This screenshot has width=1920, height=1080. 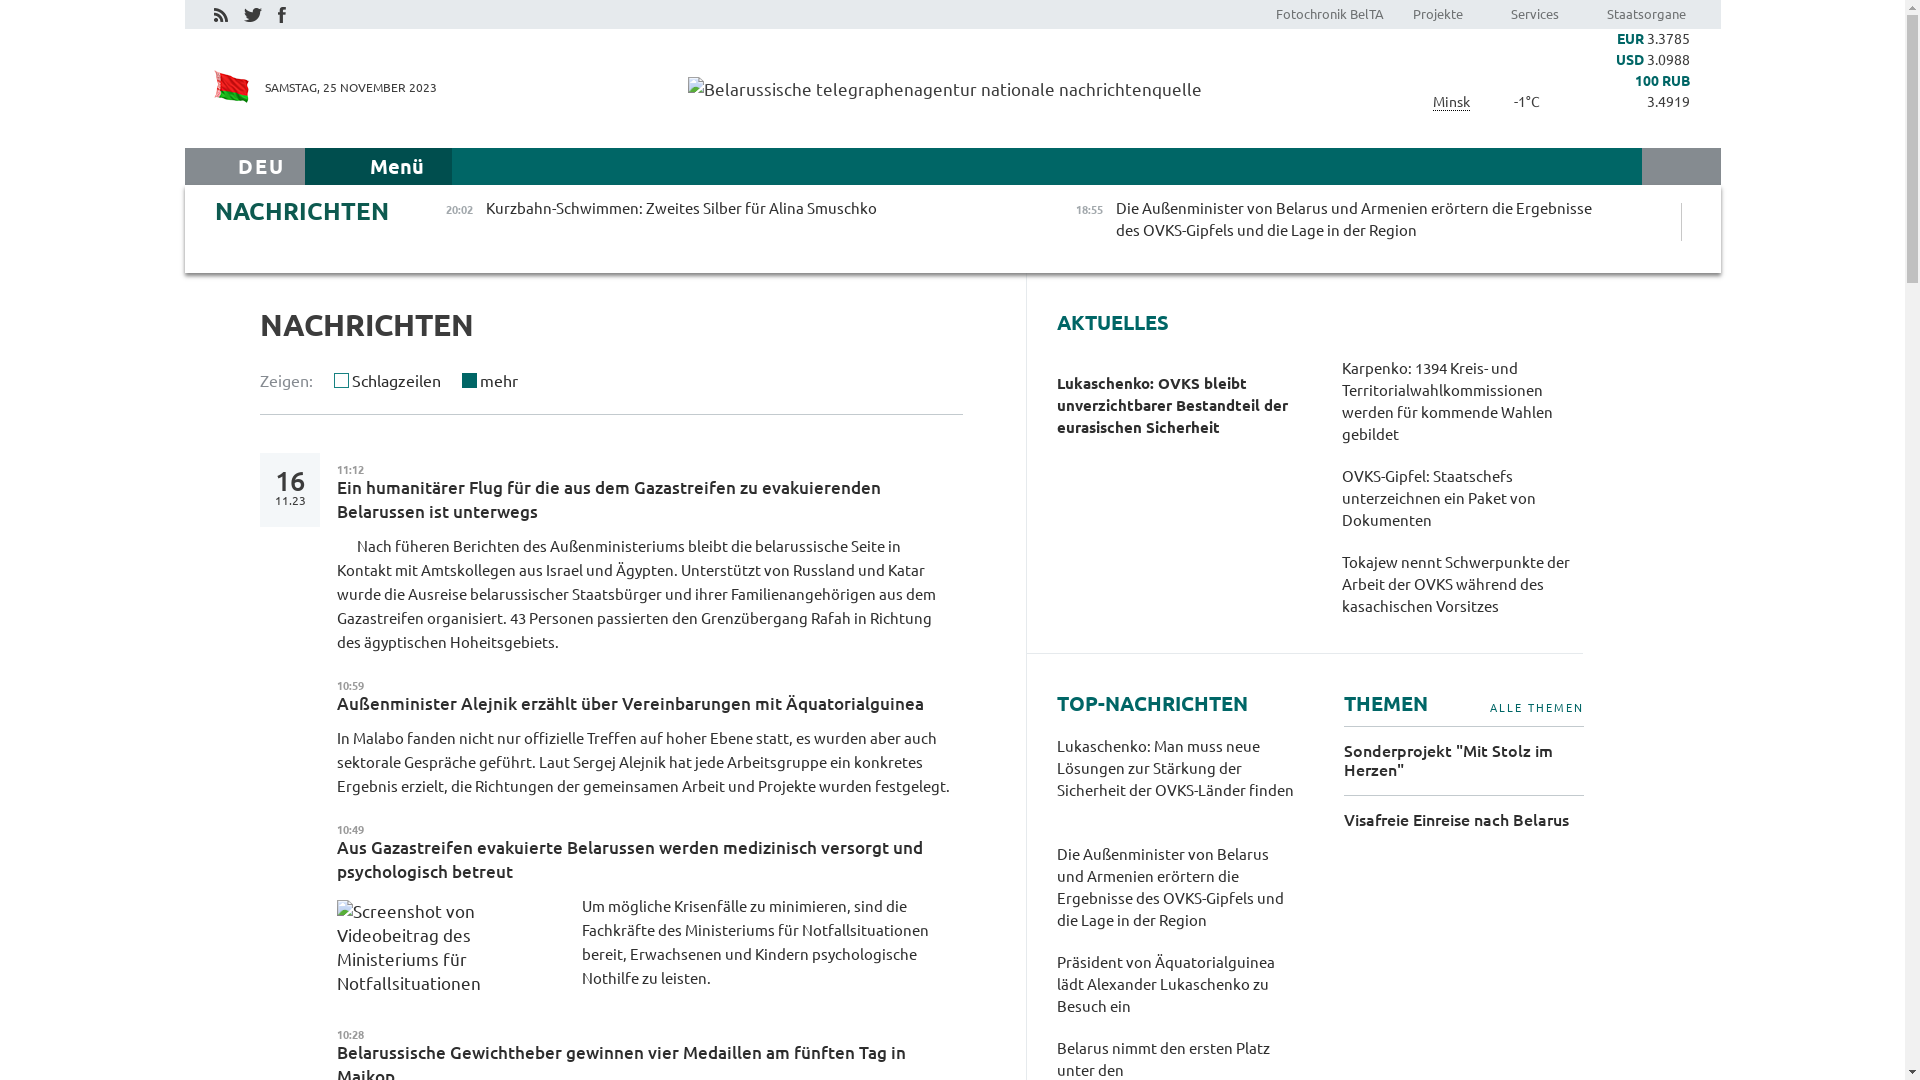 I want to click on Rss, so click(x=221, y=15).